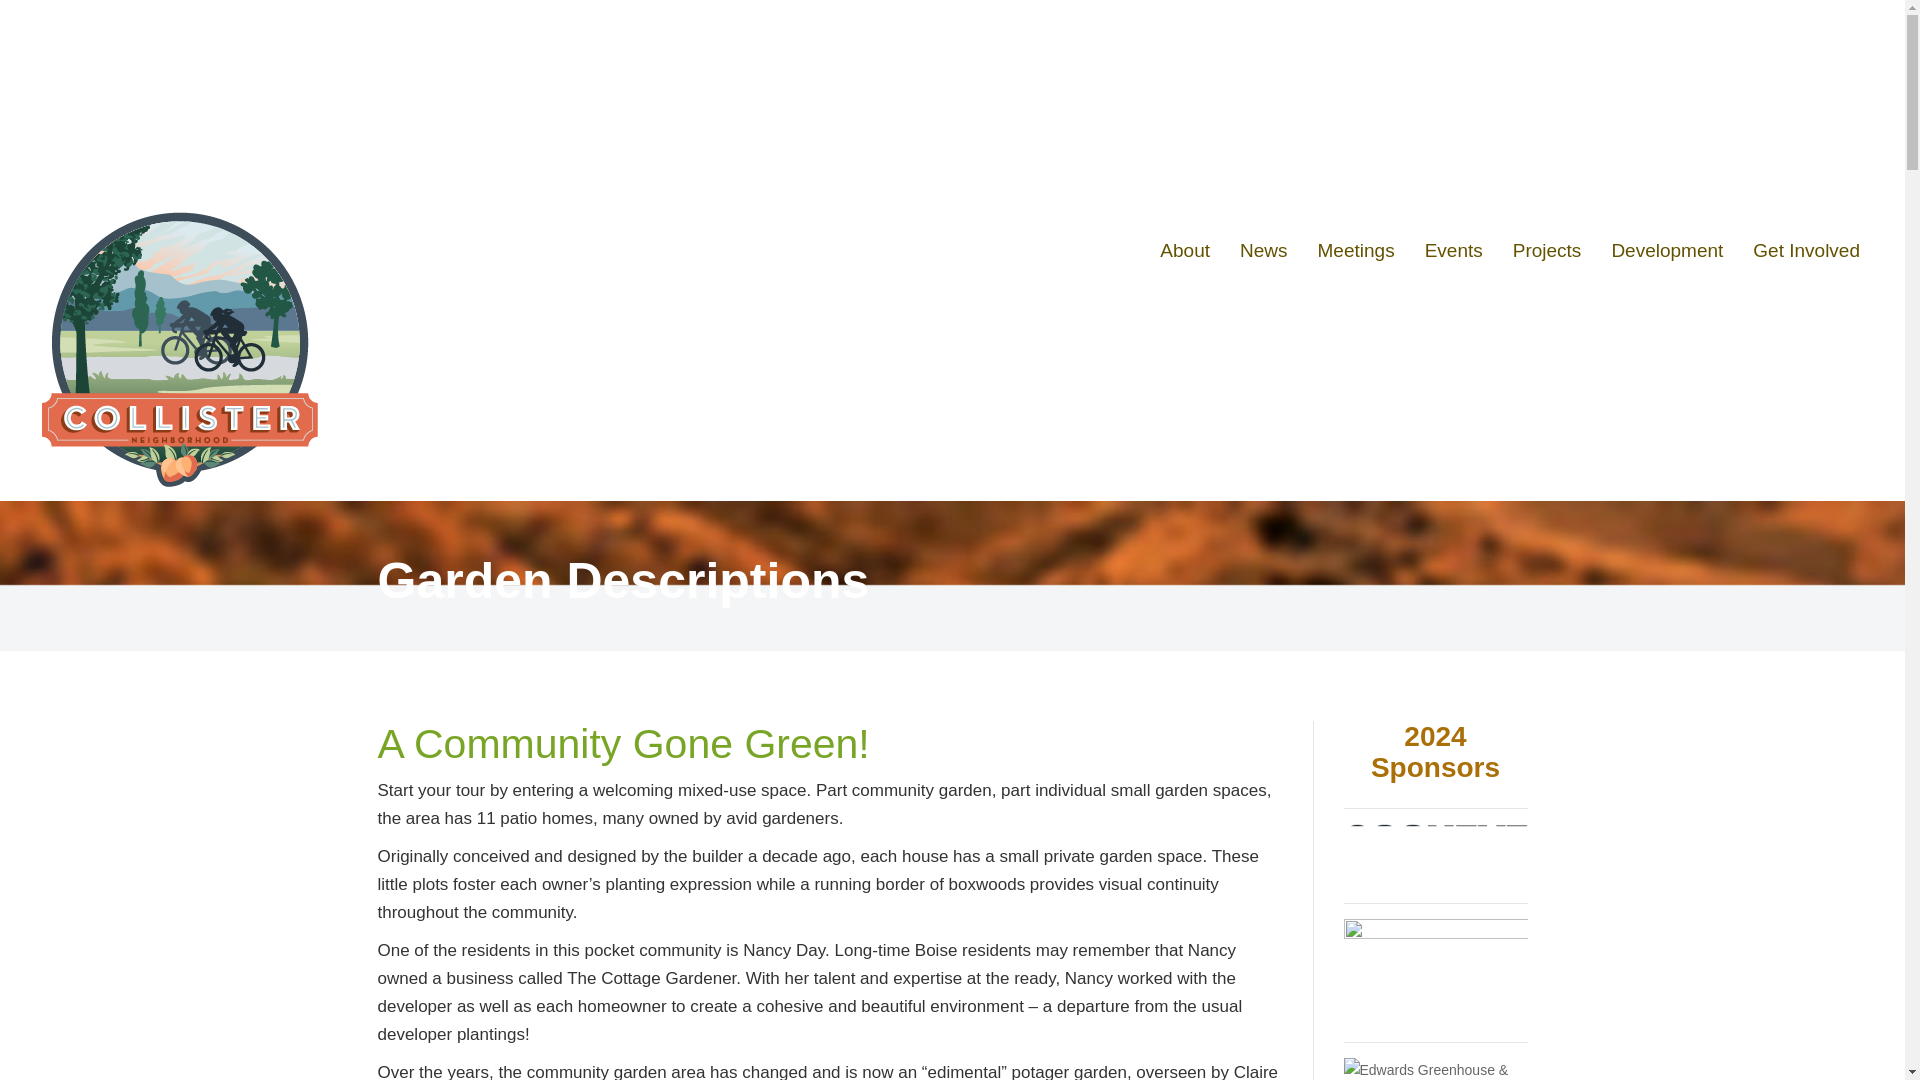 The width and height of the screenshot is (1920, 1080). I want to click on Development, so click(1666, 250).